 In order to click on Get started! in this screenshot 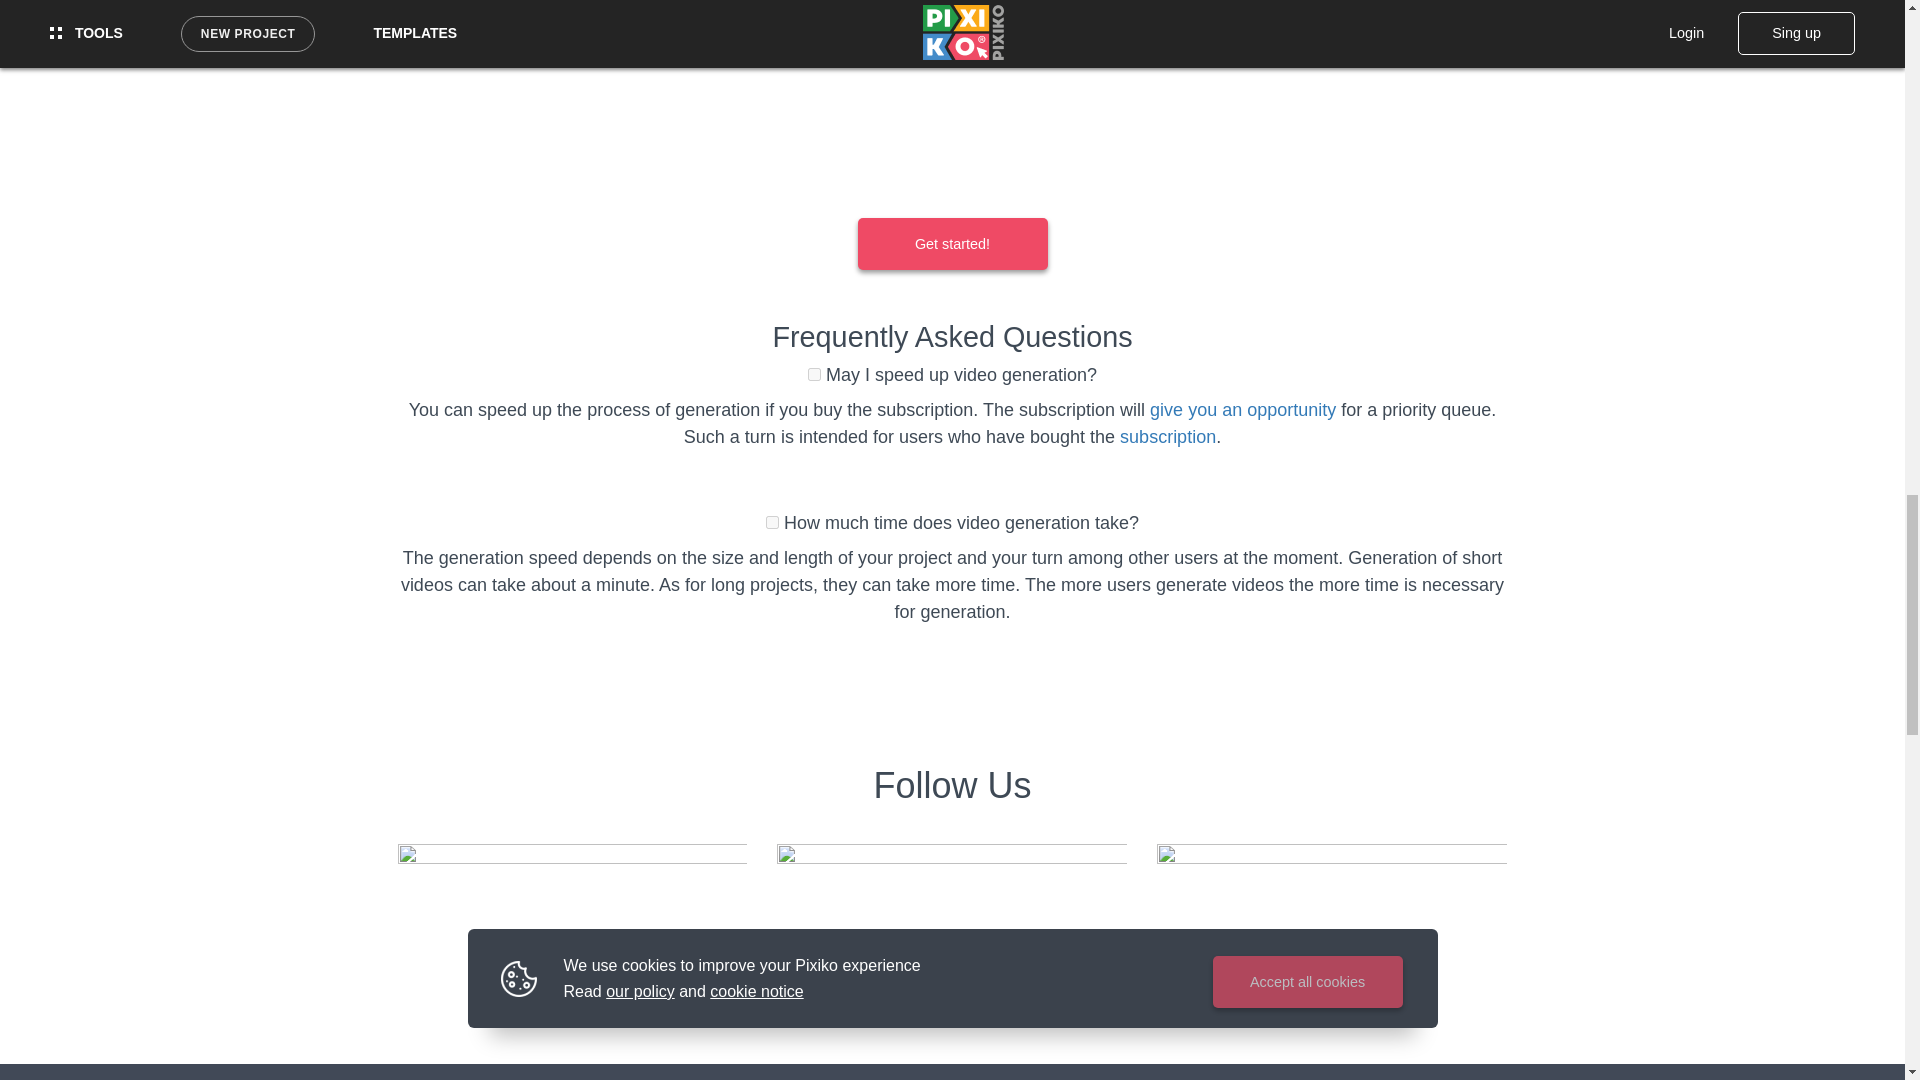, I will do `click(953, 244)`.